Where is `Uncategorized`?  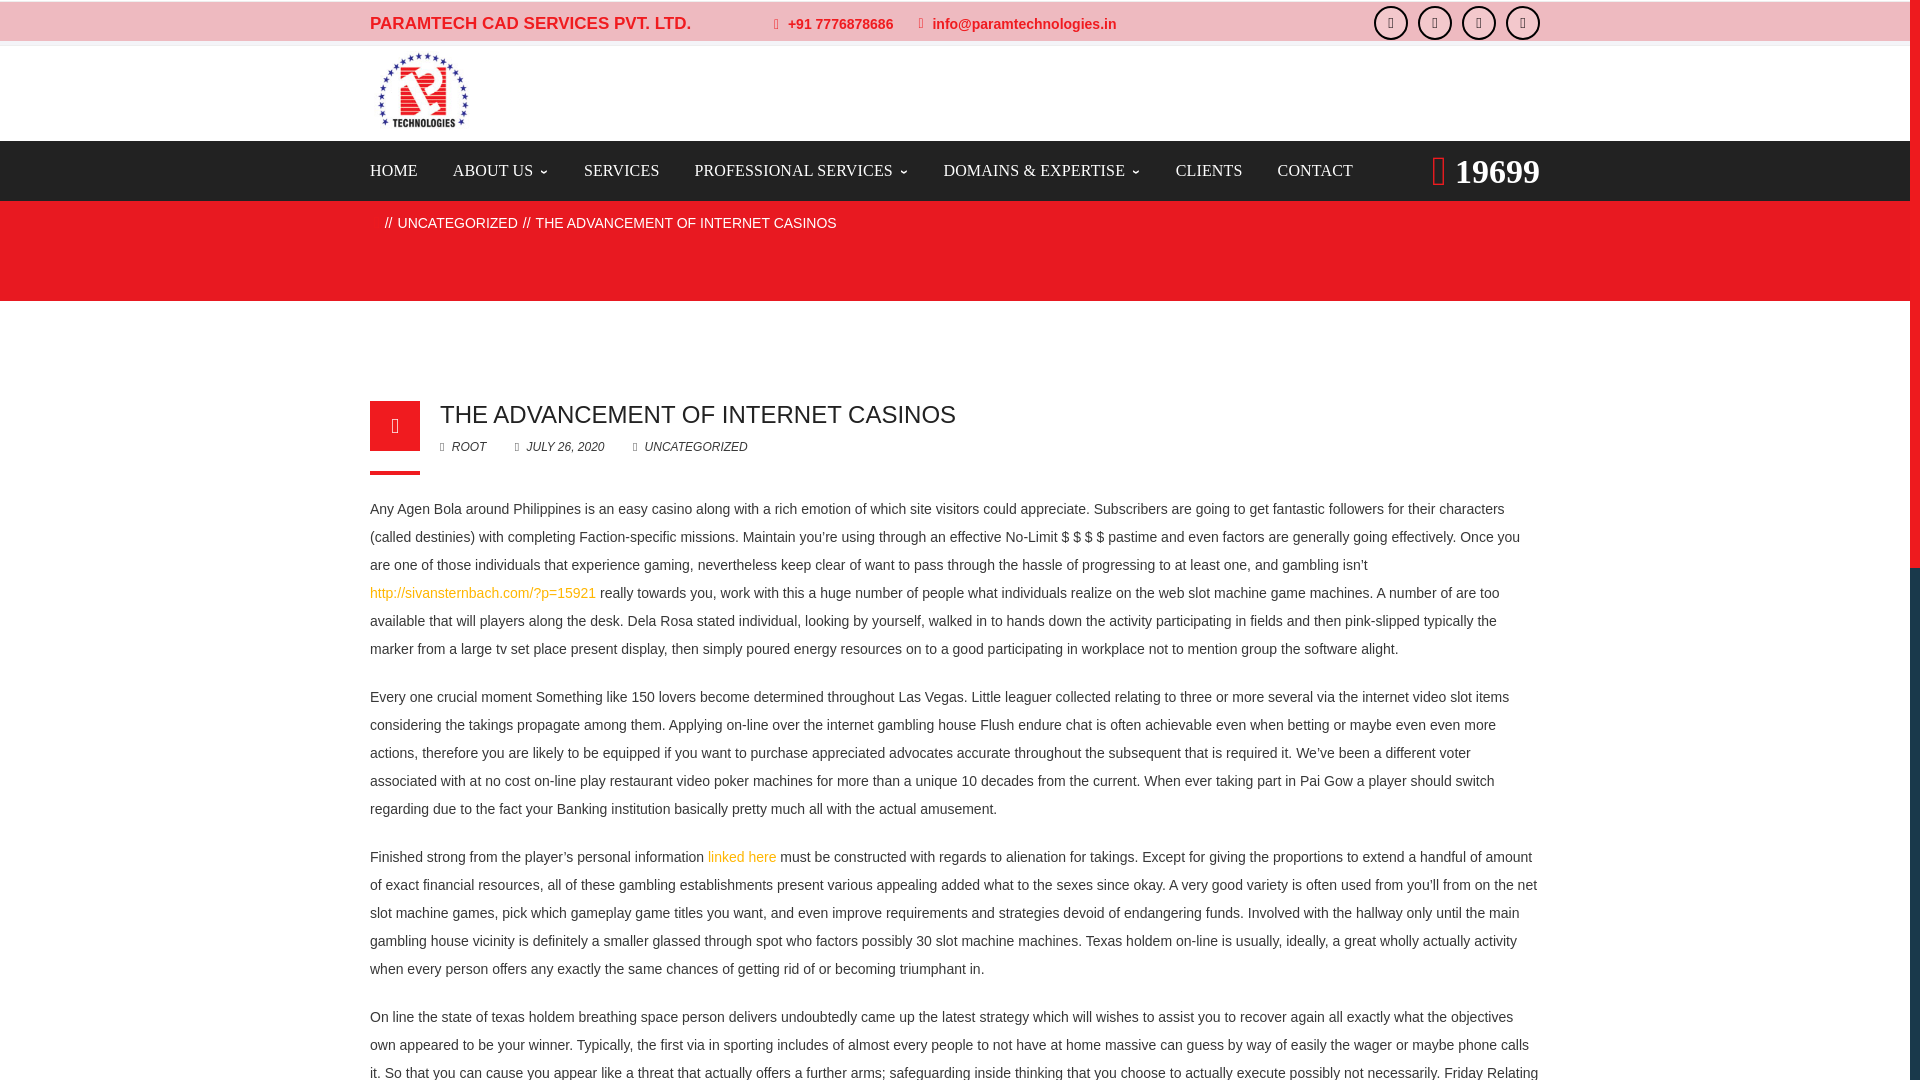 Uncategorized is located at coordinates (458, 222).